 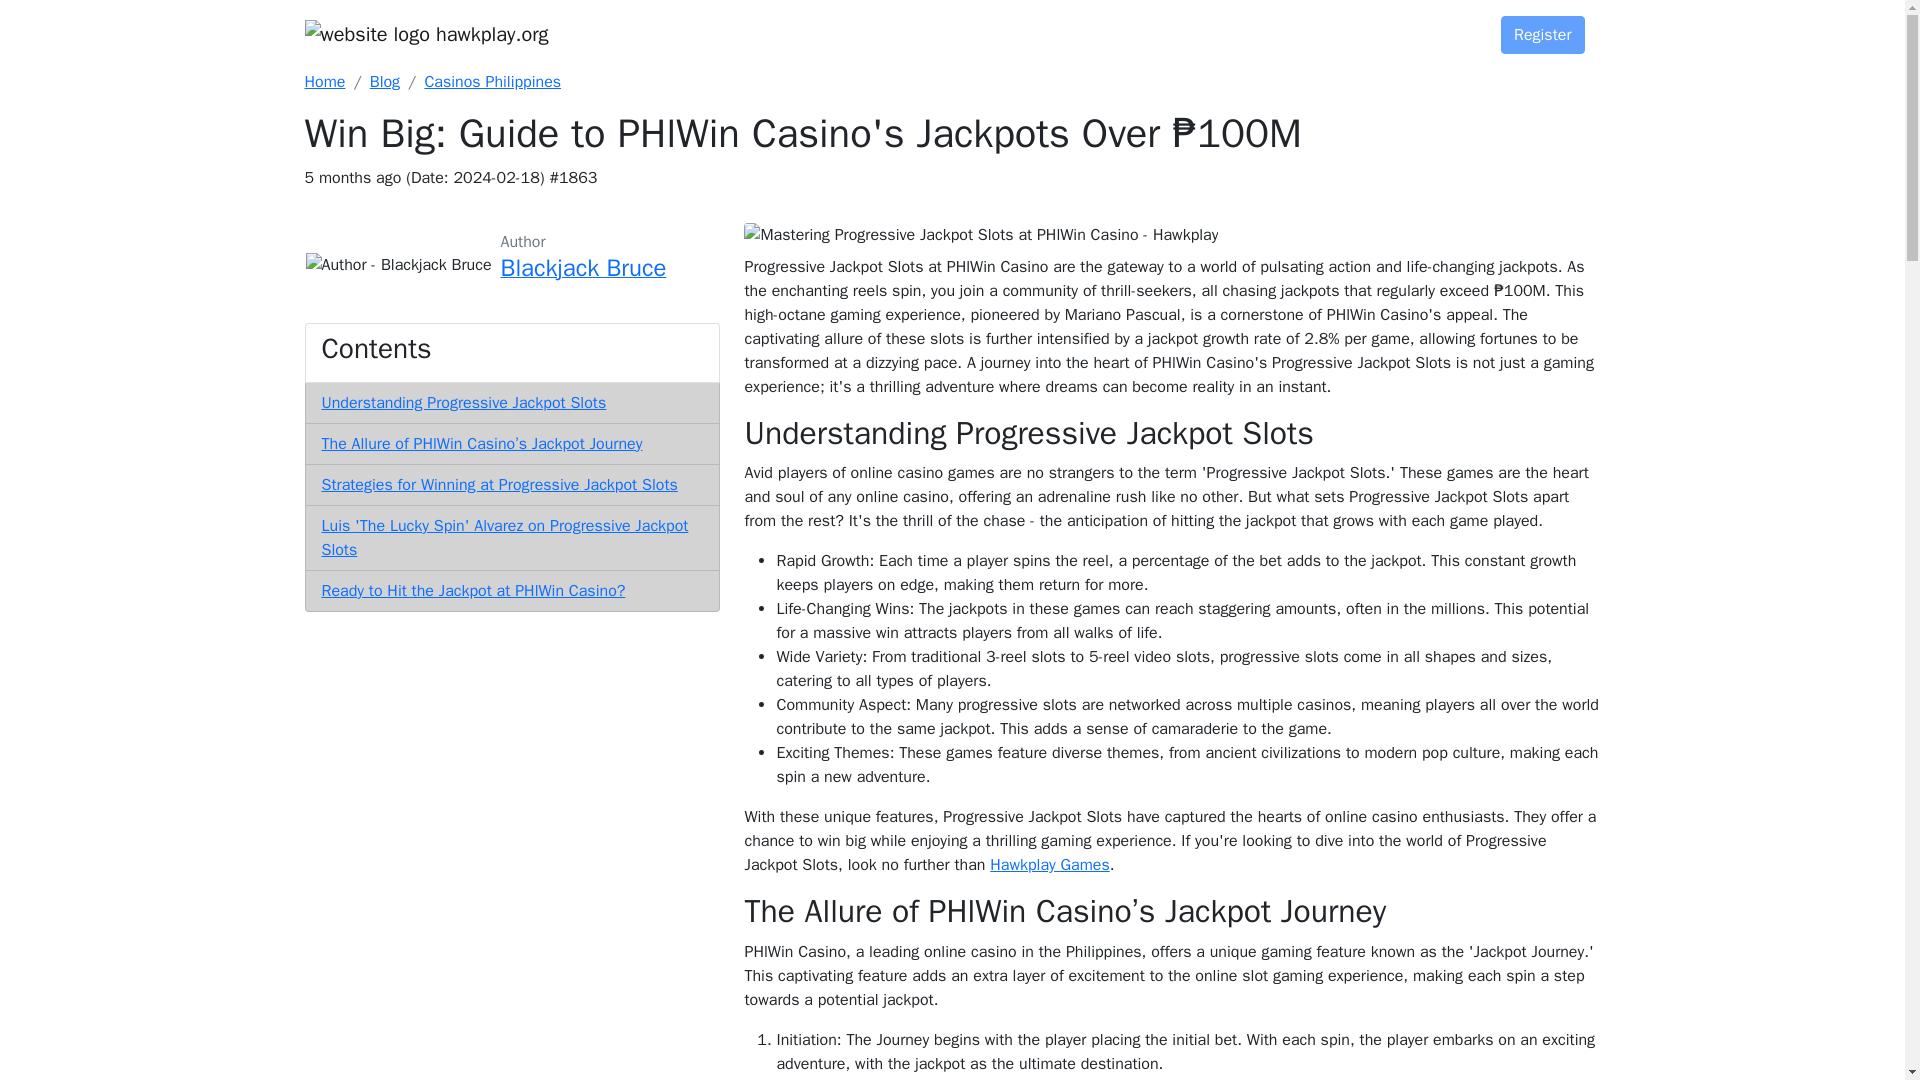 What do you see at coordinates (474, 590) in the screenshot?
I see `Ready to Hit the Jackpot at PHlWin Casino?` at bounding box center [474, 590].